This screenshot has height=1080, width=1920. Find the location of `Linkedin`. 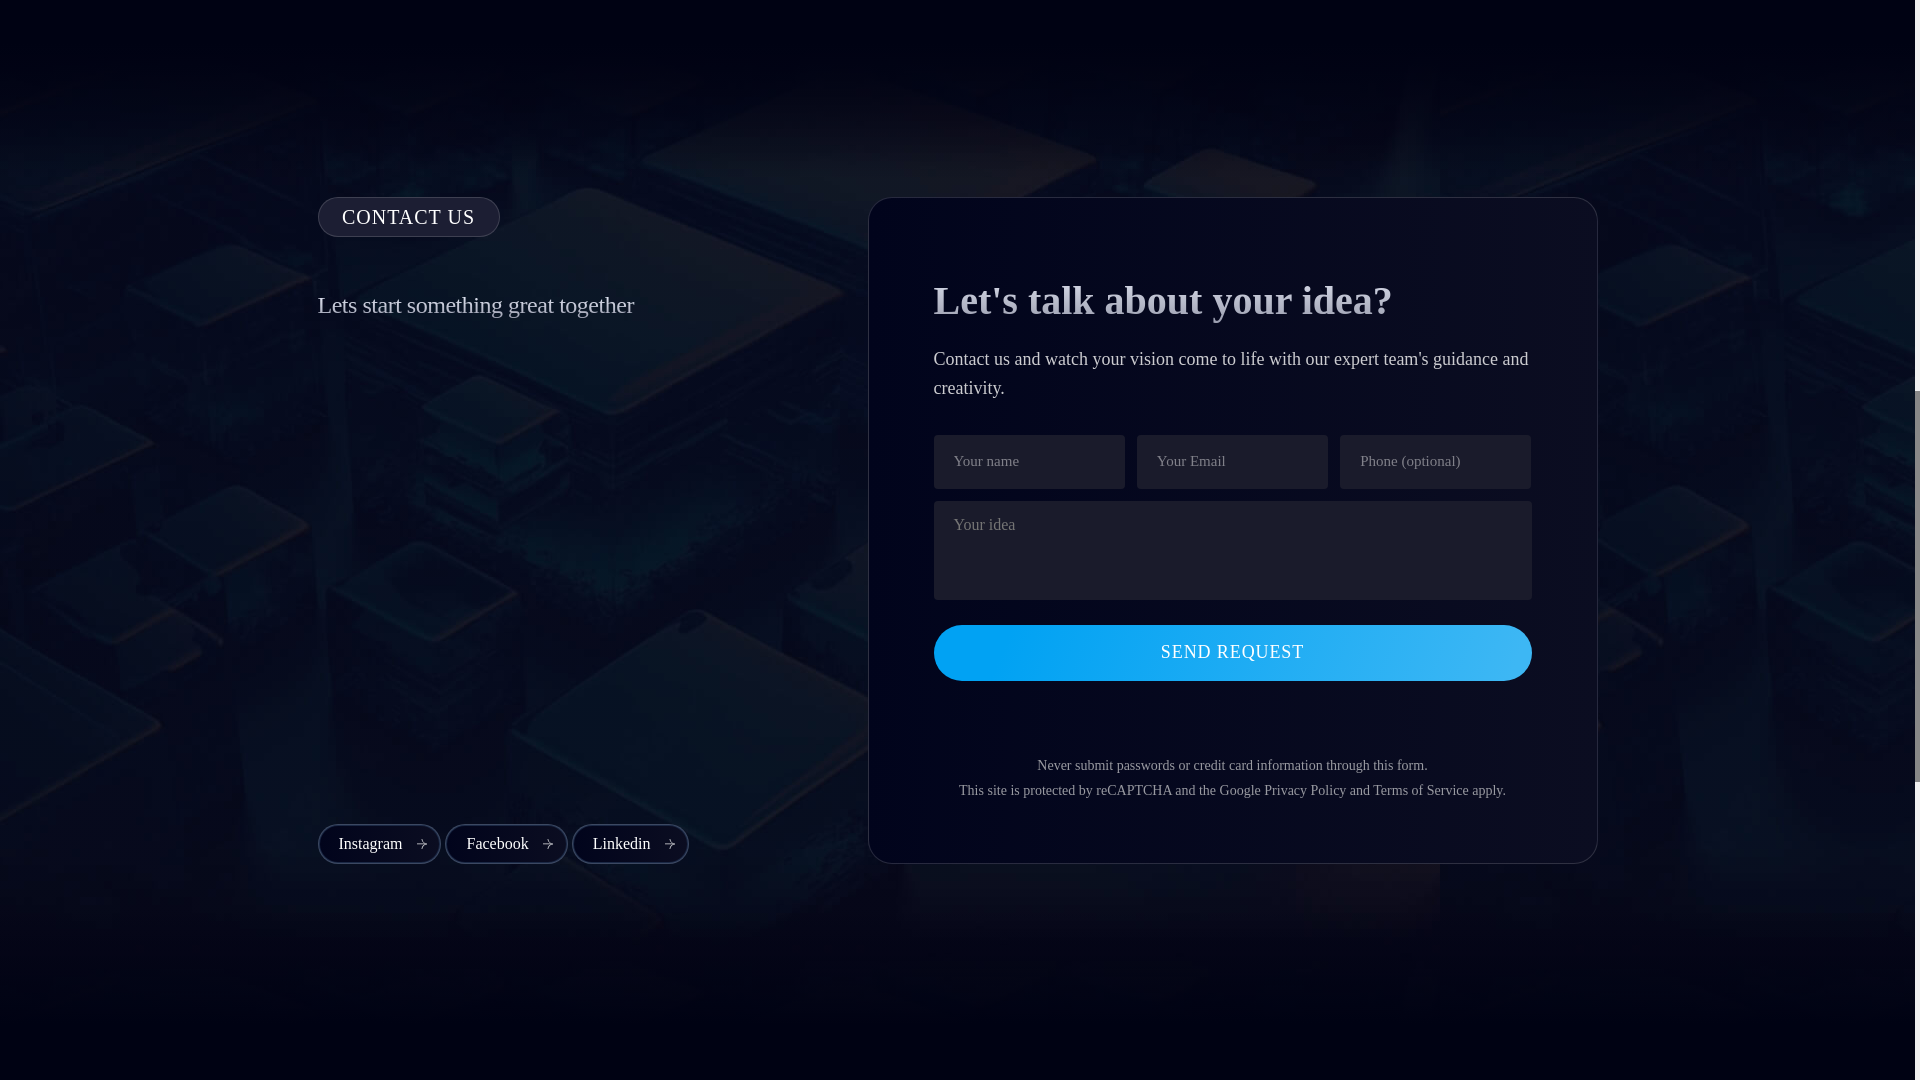

Linkedin is located at coordinates (630, 844).